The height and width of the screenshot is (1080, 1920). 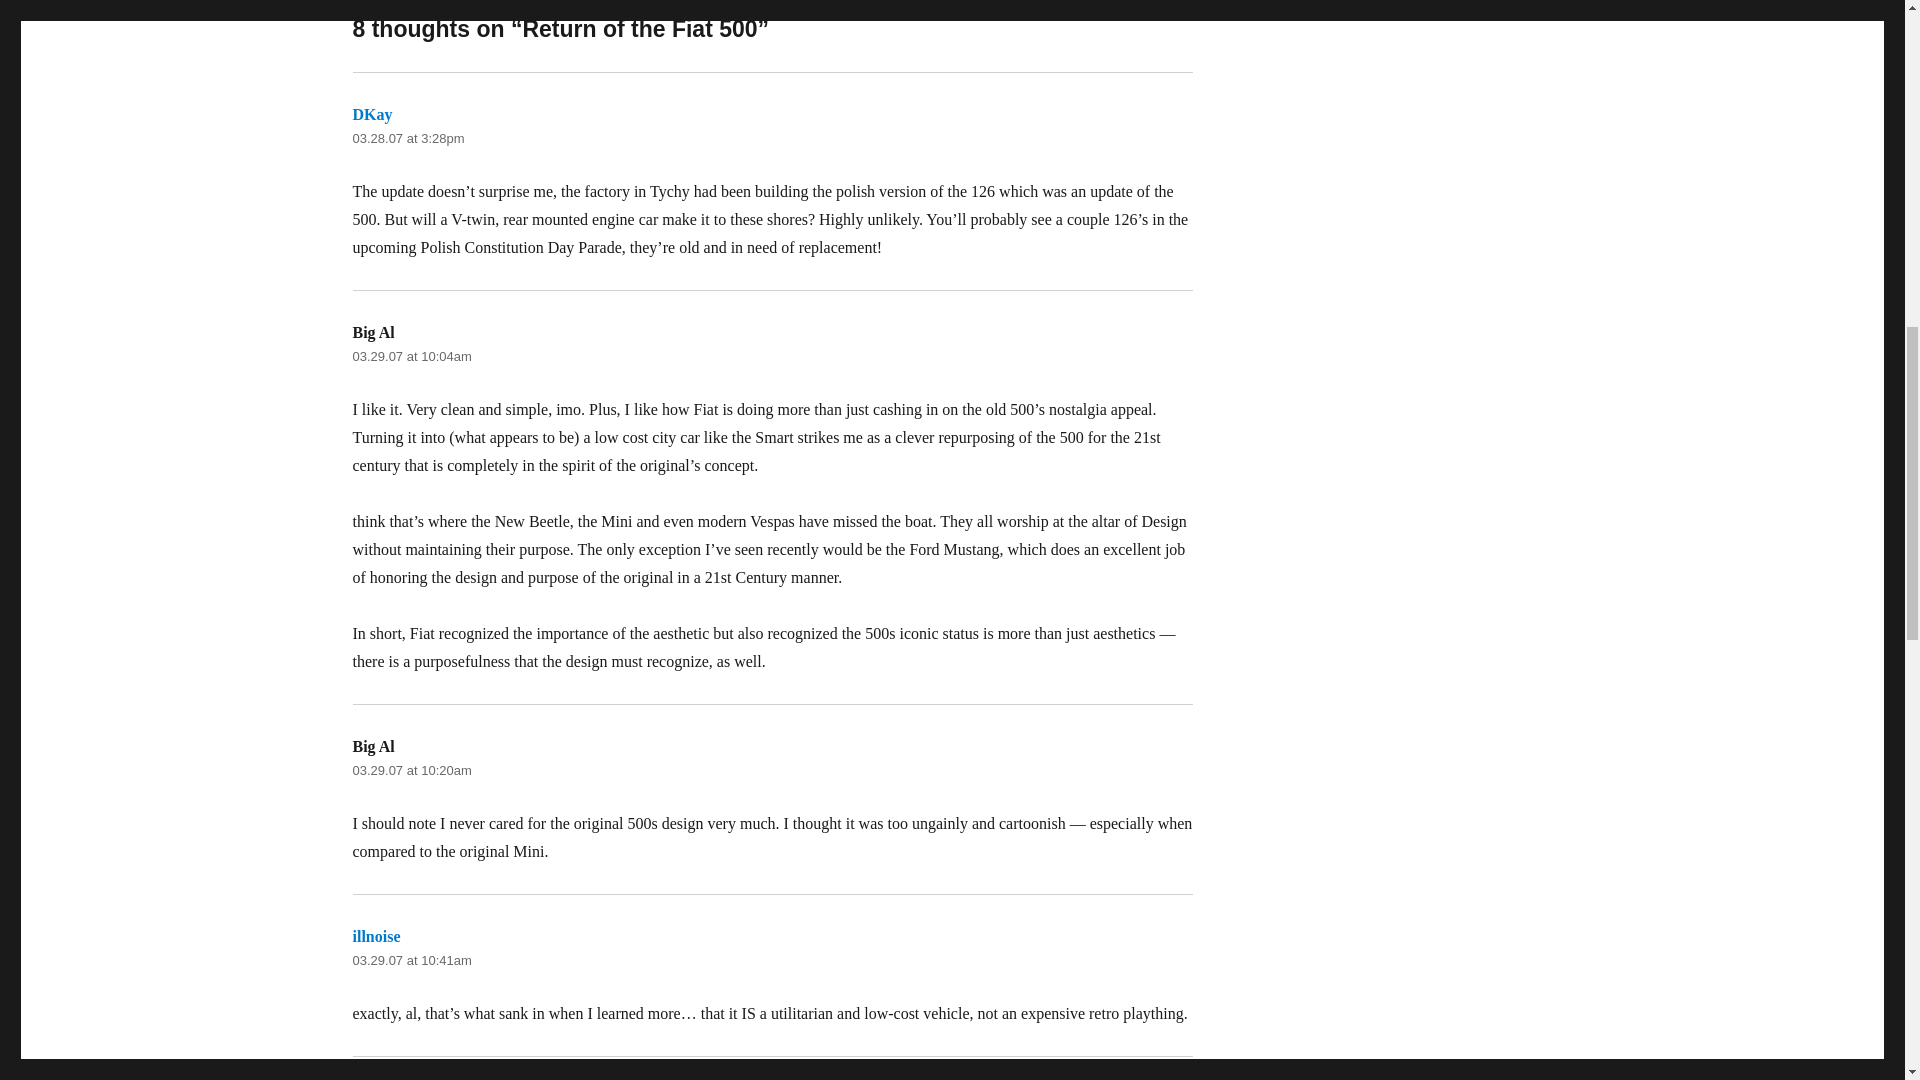 What do you see at coordinates (408, 138) in the screenshot?
I see `03.28.07 at 3:28pm` at bounding box center [408, 138].